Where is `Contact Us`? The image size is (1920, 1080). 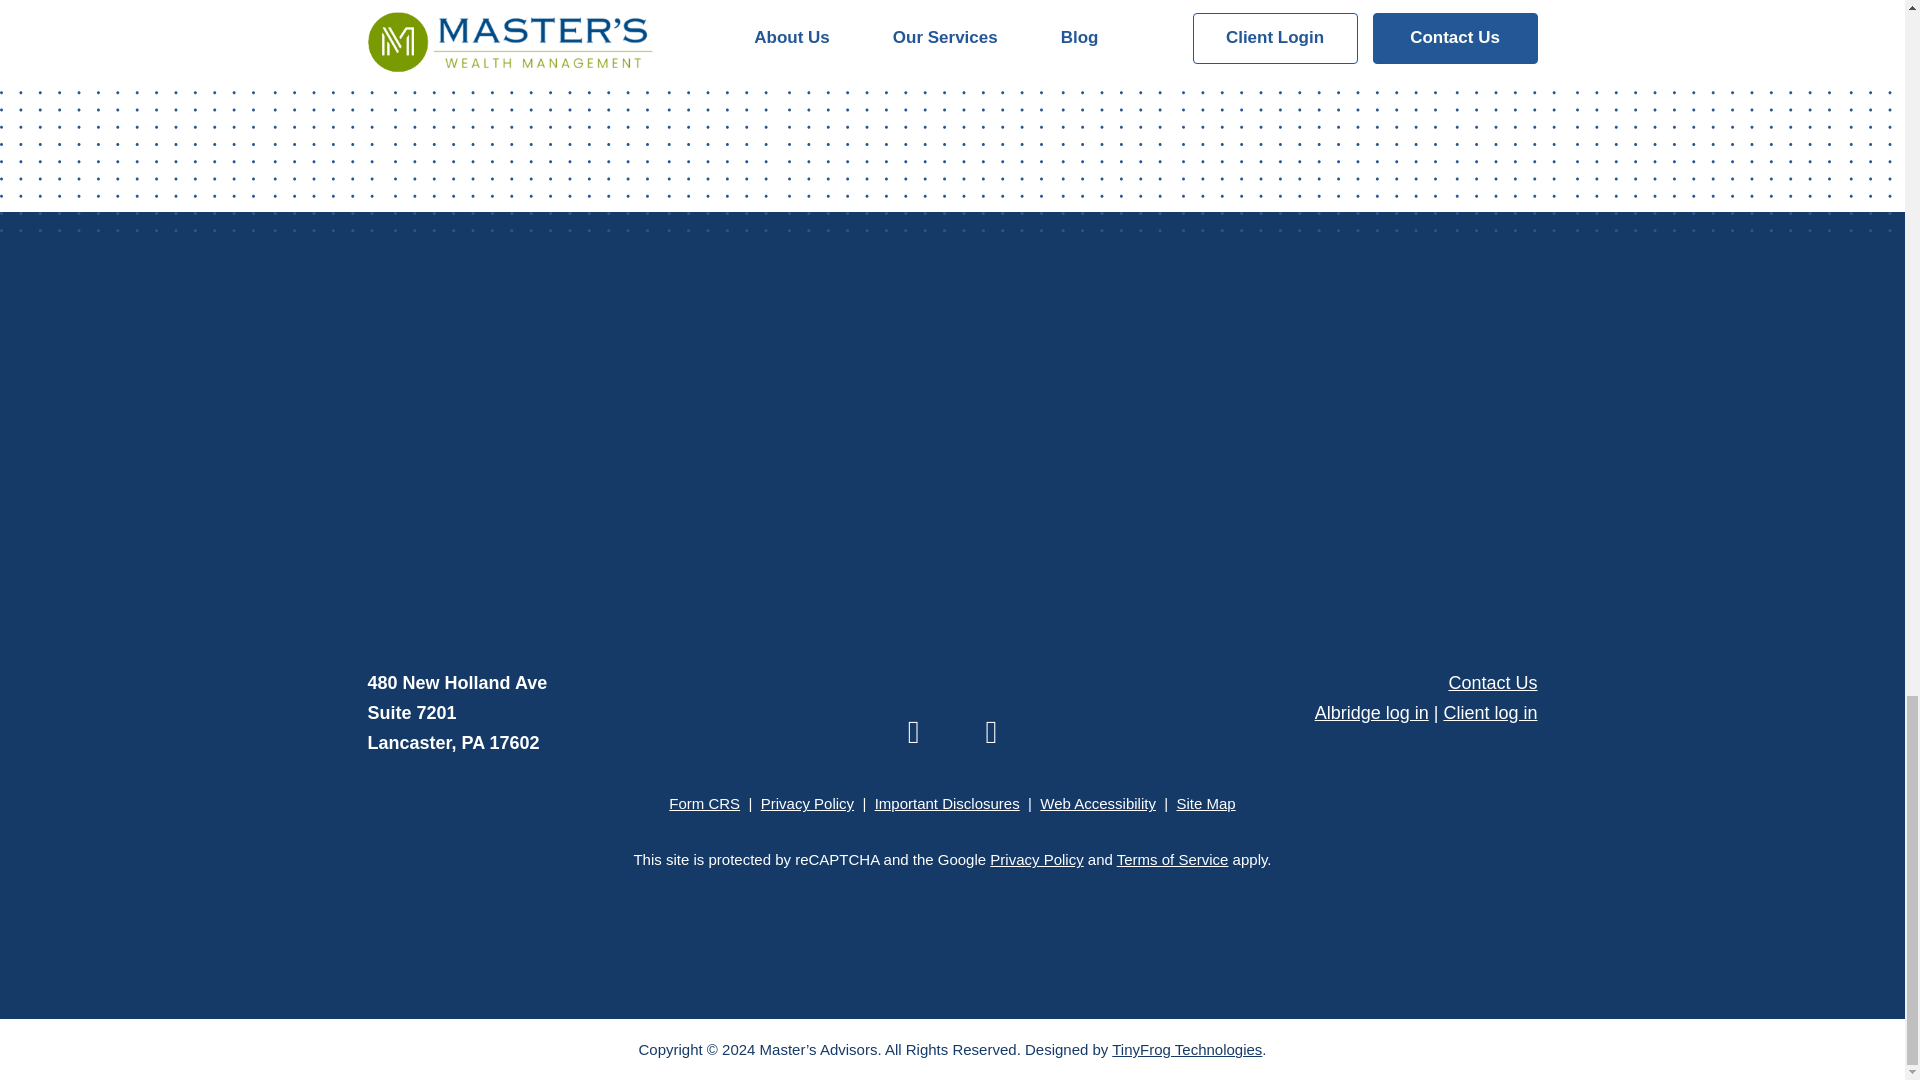 Contact Us is located at coordinates (1492, 682).